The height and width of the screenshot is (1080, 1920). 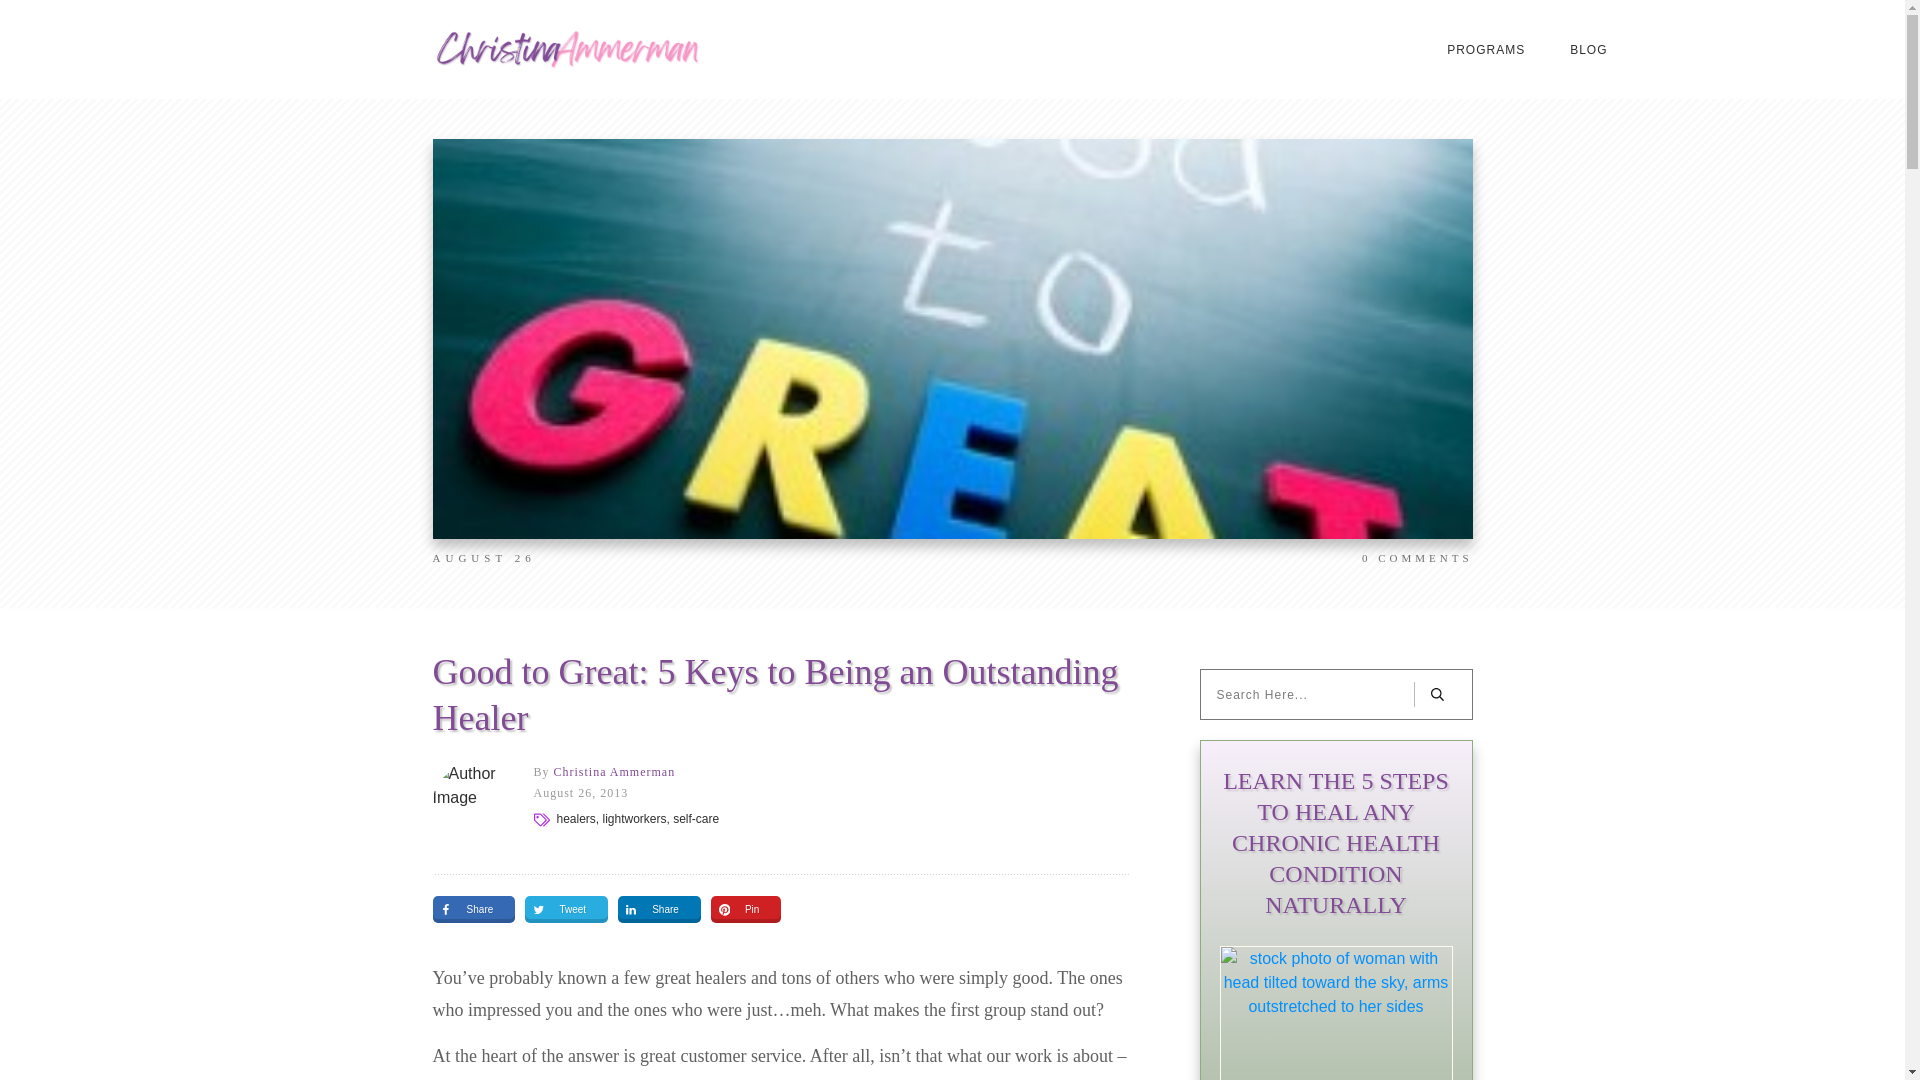 I want to click on PROGRAMS, so click(x=1486, y=49).